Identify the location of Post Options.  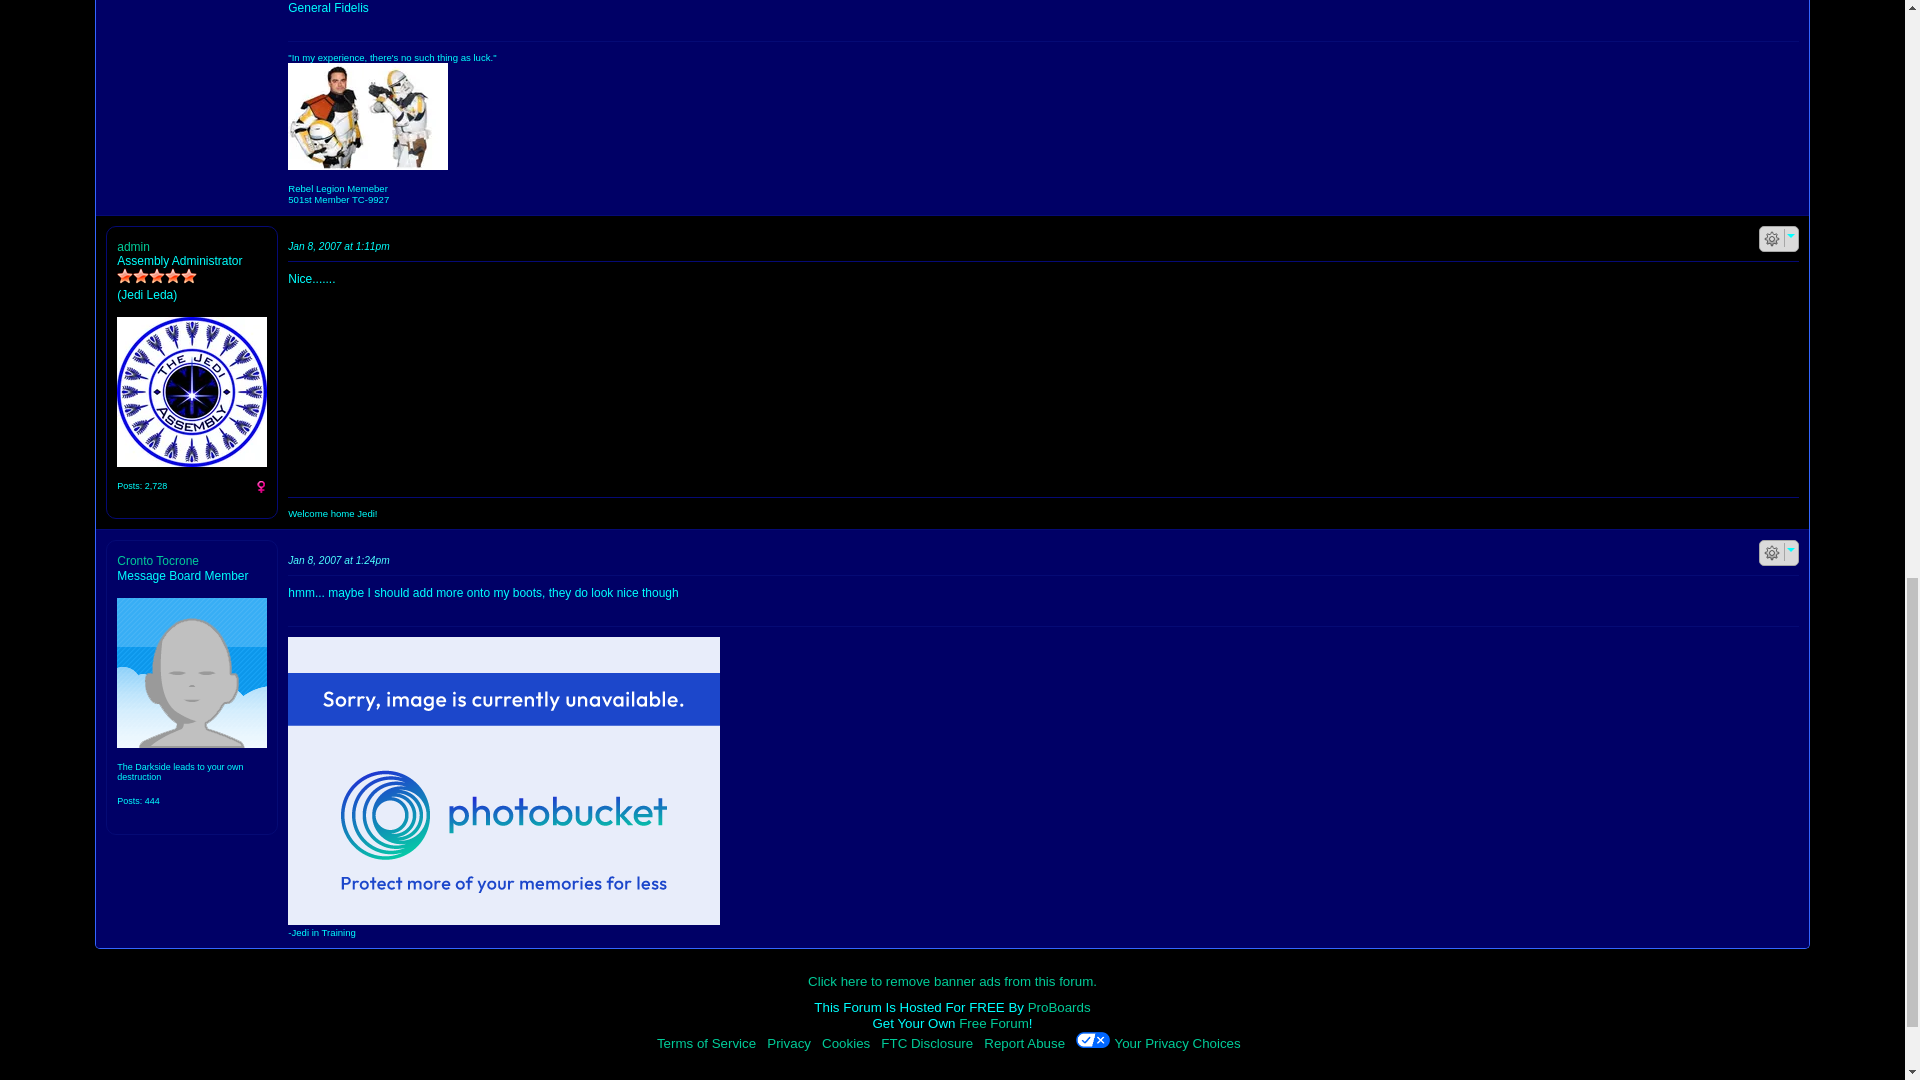
(1772, 239).